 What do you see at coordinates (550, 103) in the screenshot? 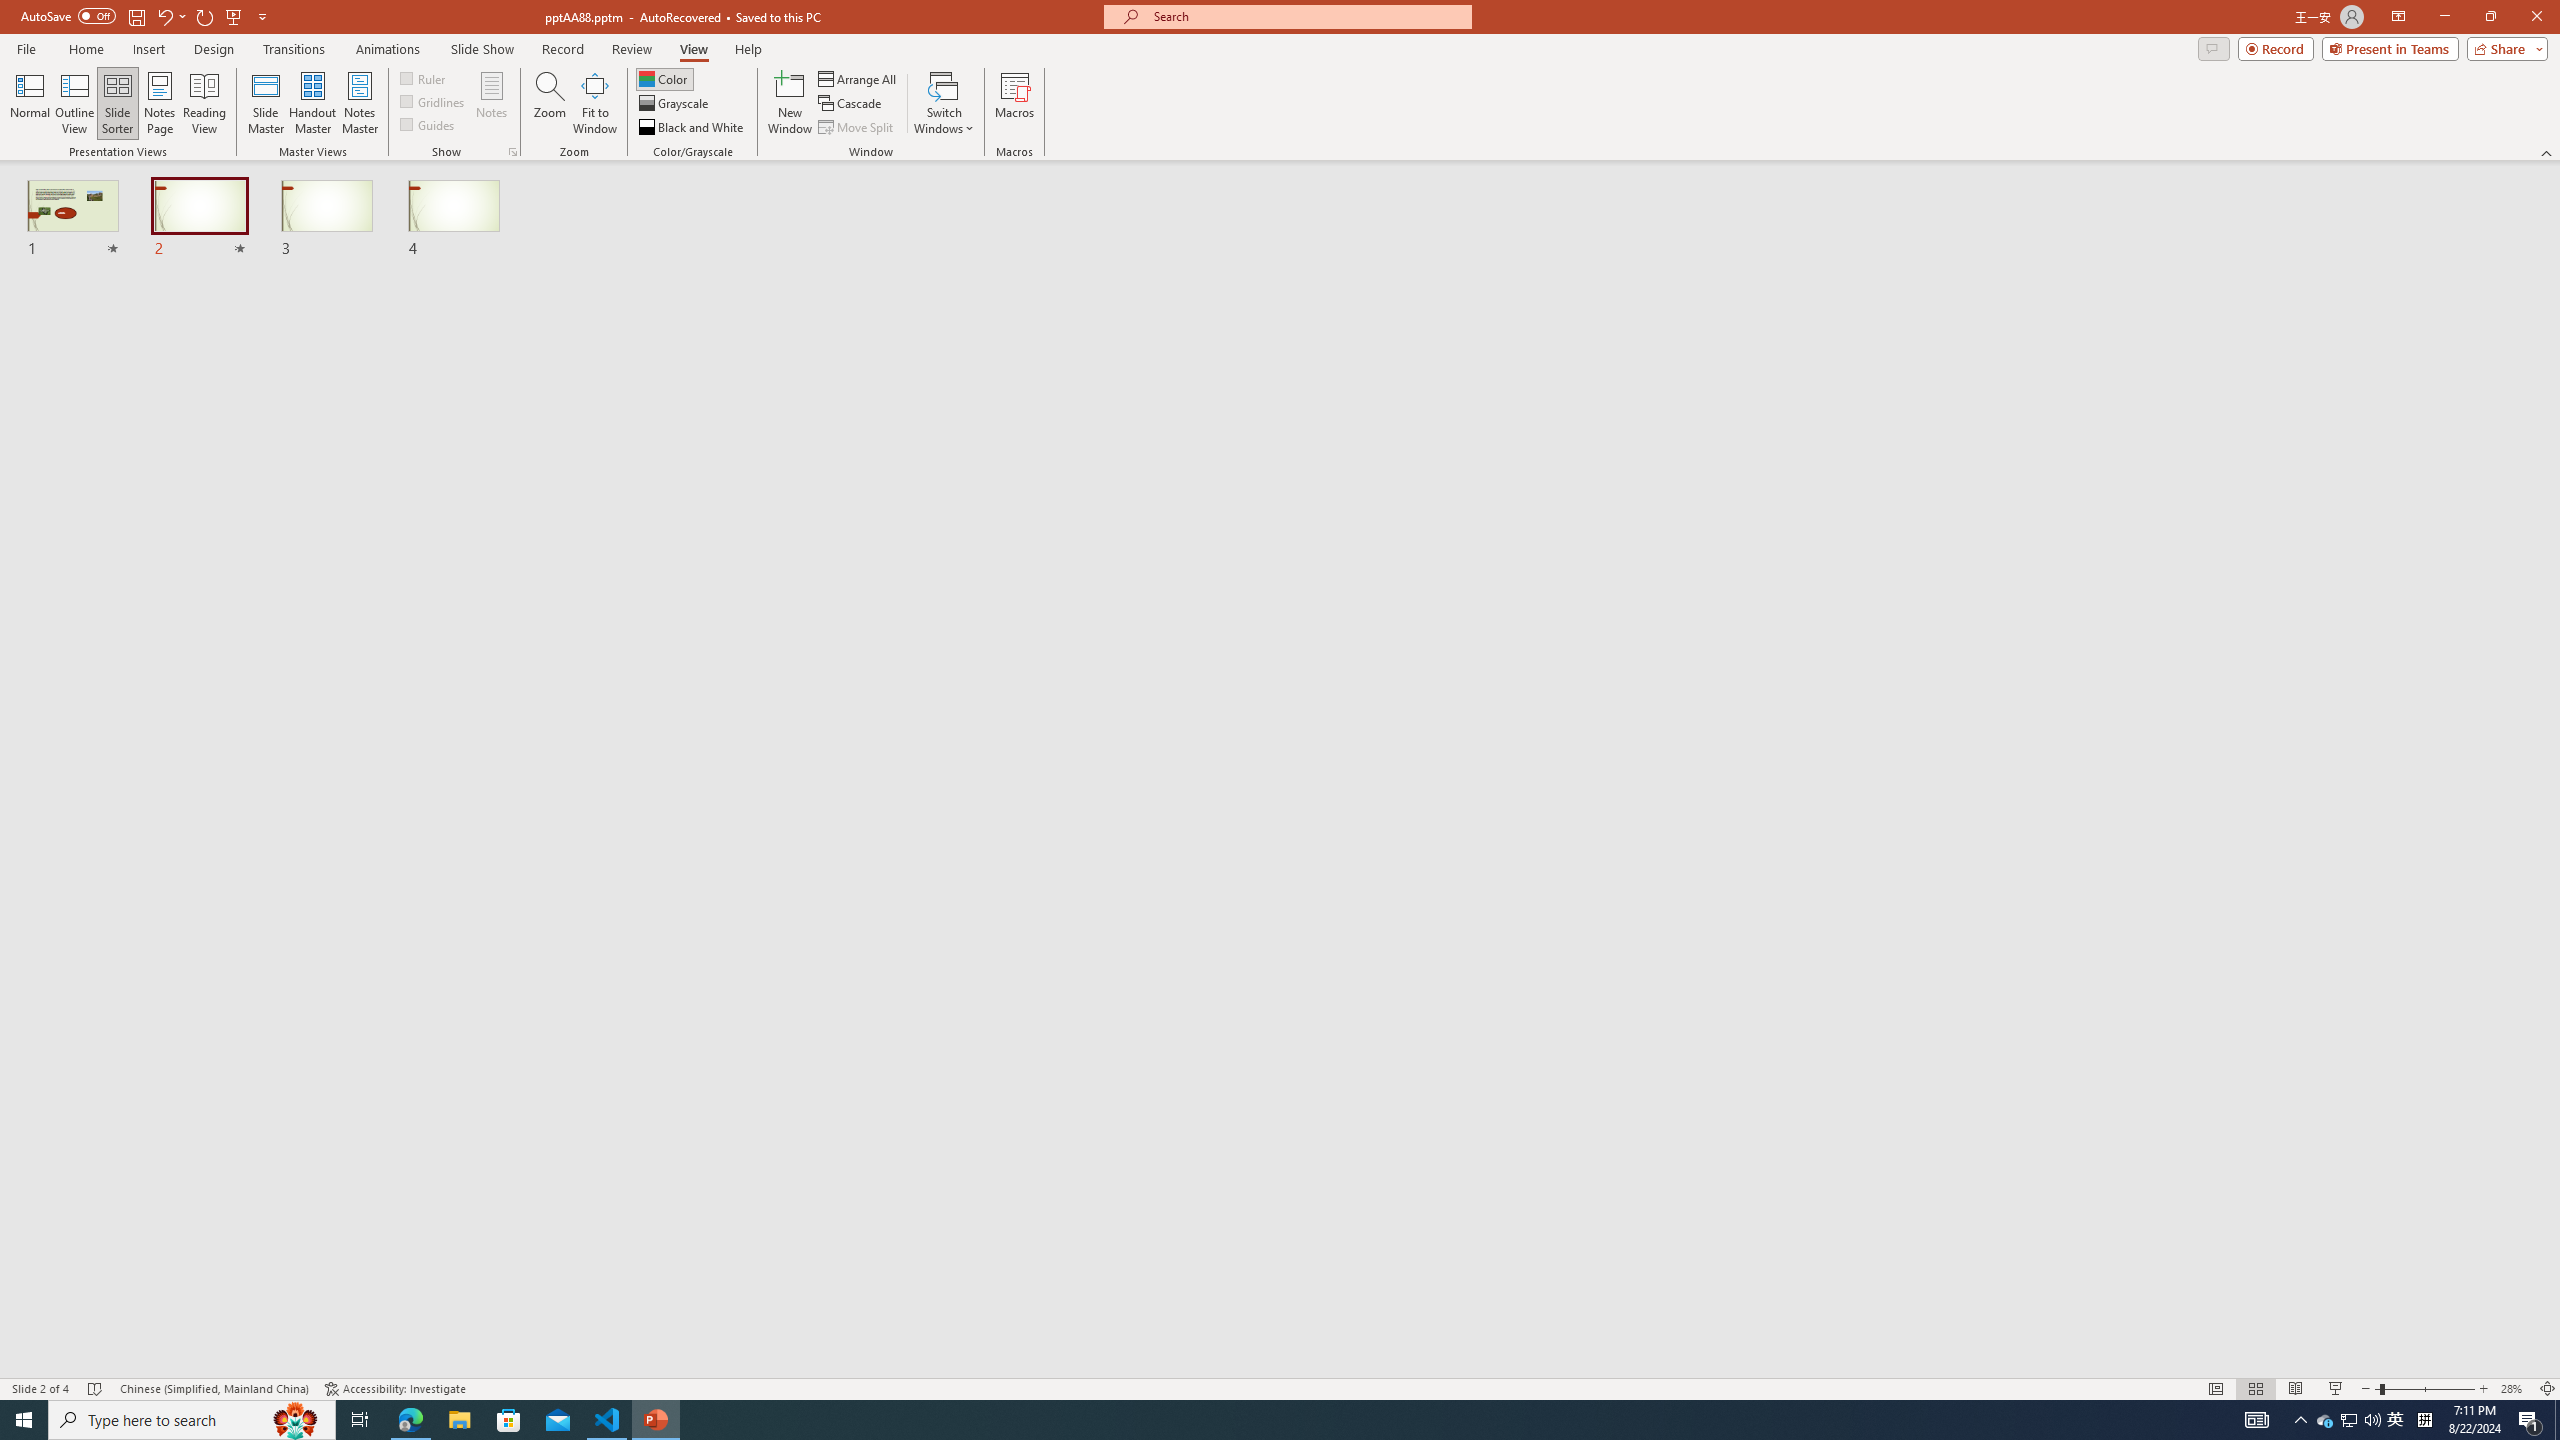
I see `Zoom...` at bounding box center [550, 103].